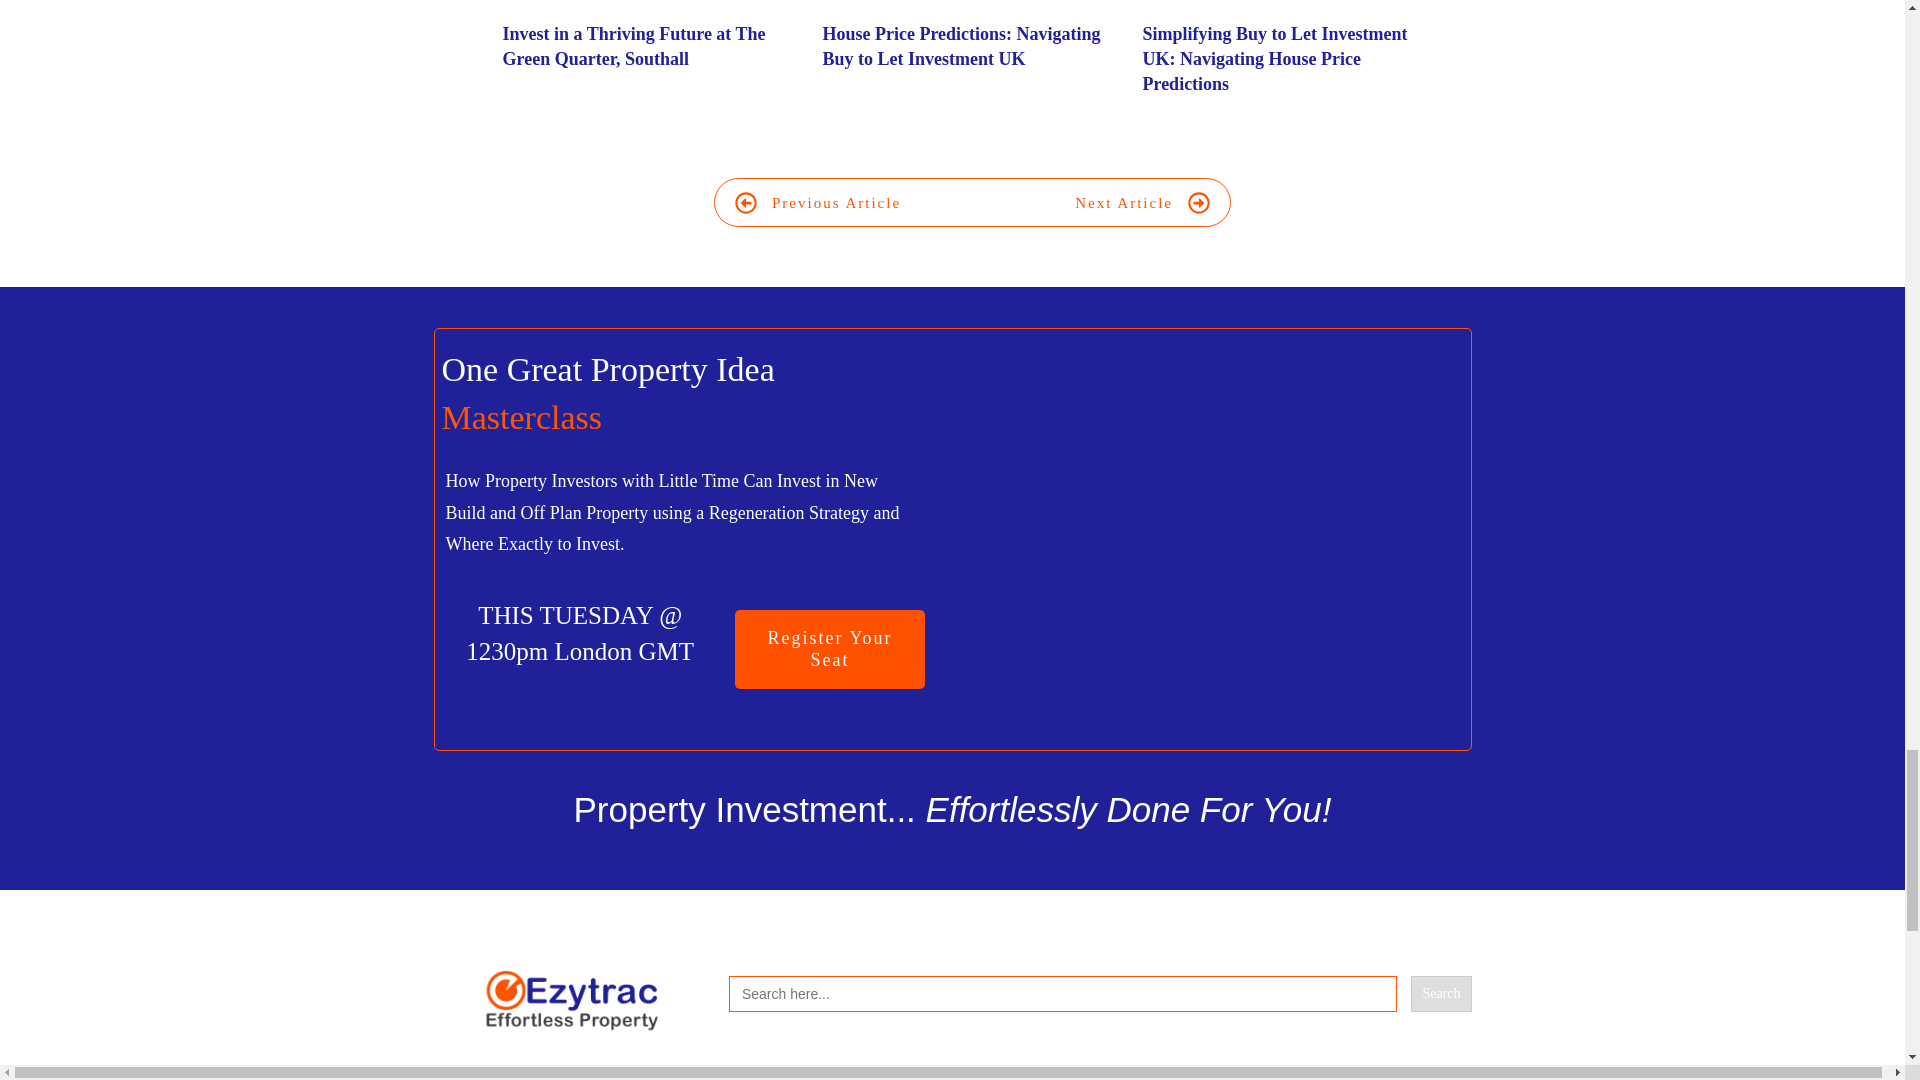 The image size is (1920, 1080). I want to click on Invest in a Thriving Future at The Green Quarter, Southall, so click(652, 58).